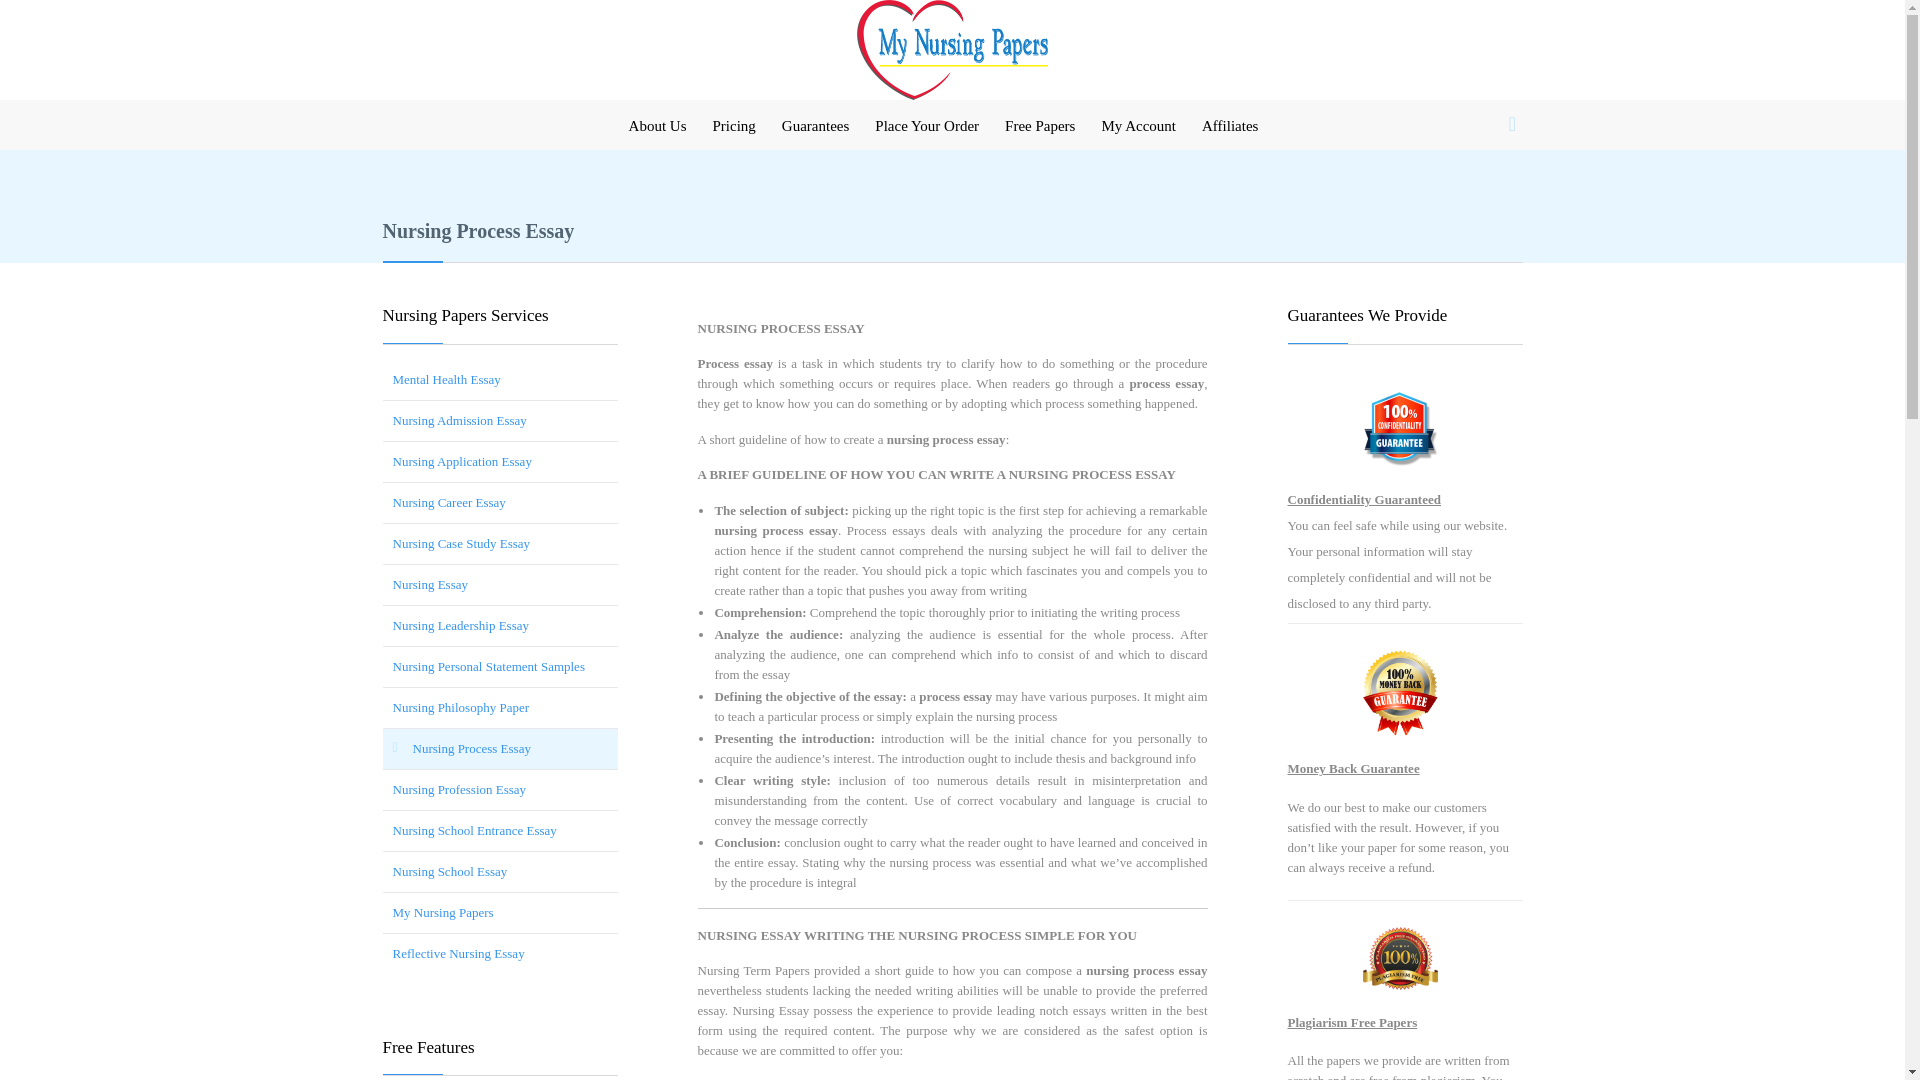  Describe the element at coordinates (499, 872) in the screenshot. I see `Nursing School Essay` at that location.